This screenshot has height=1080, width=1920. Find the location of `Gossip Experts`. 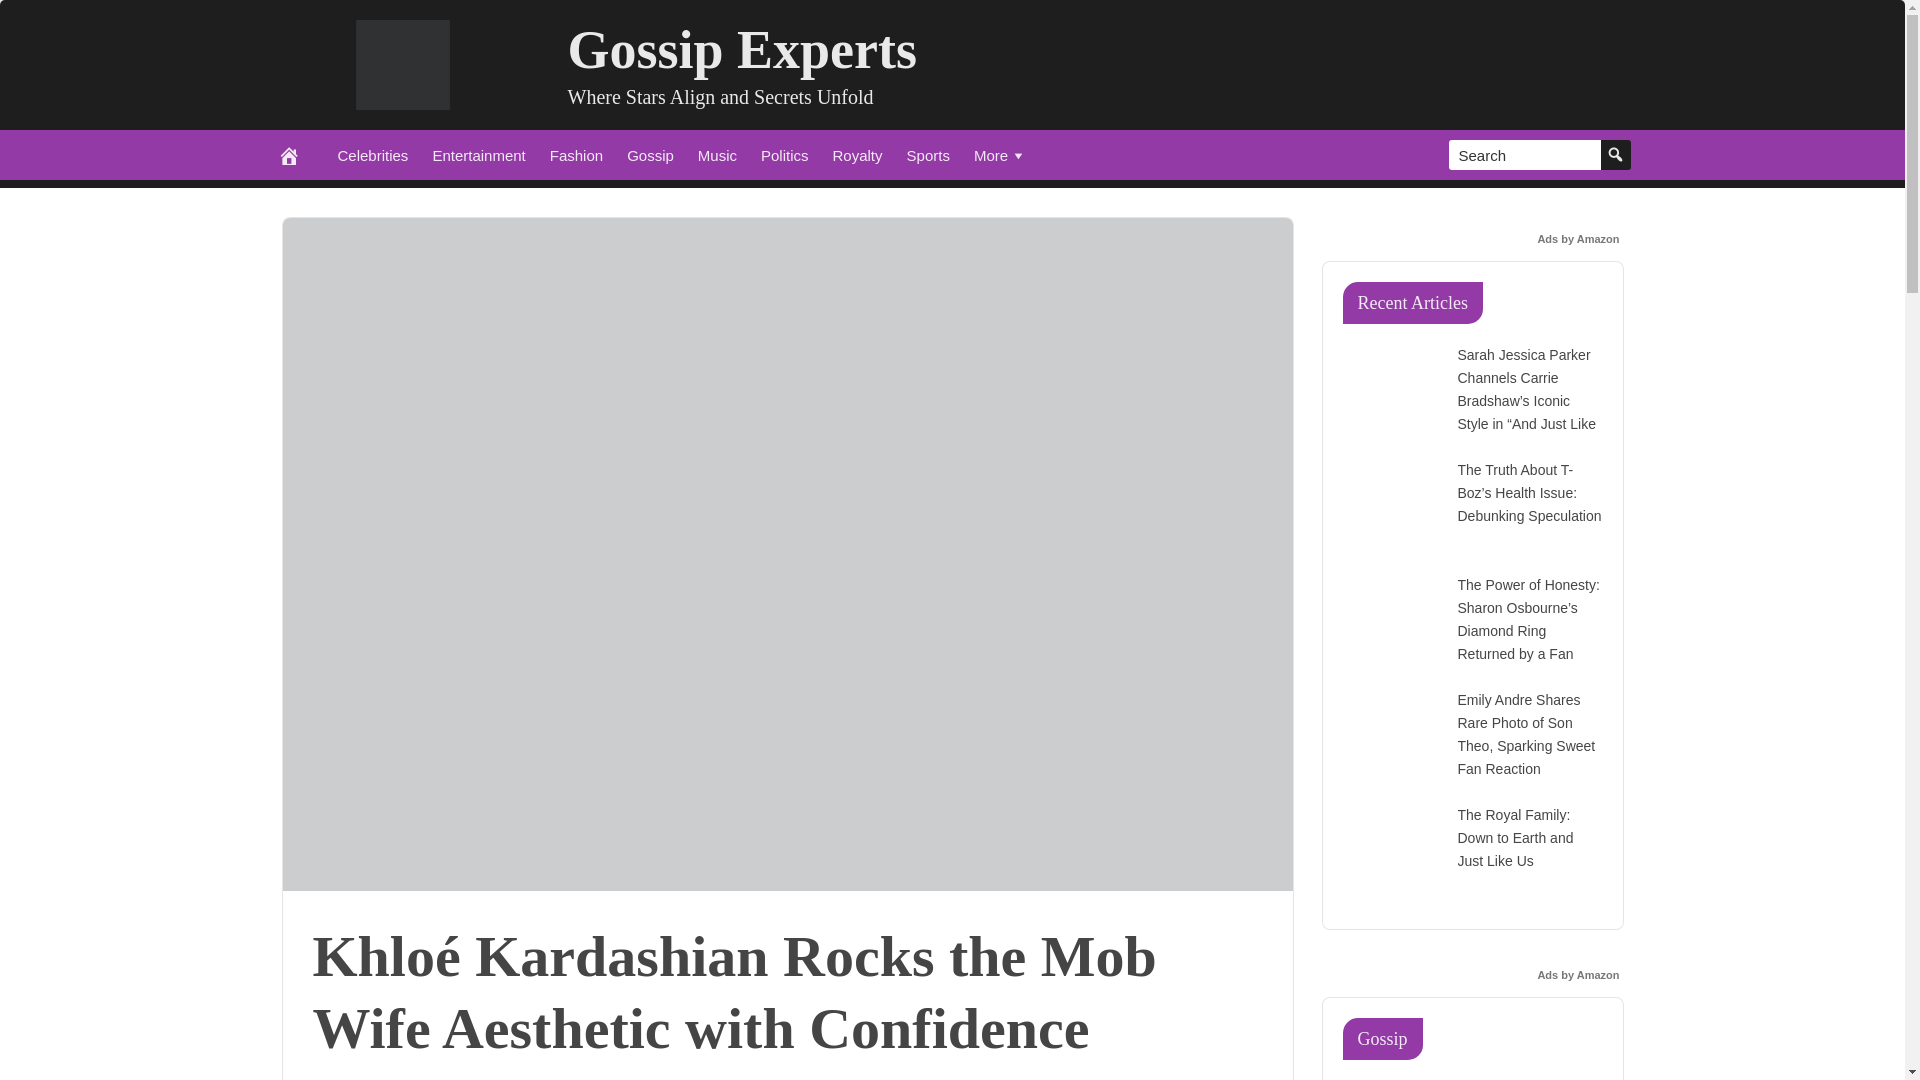

Gossip Experts is located at coordinates (742, 50).